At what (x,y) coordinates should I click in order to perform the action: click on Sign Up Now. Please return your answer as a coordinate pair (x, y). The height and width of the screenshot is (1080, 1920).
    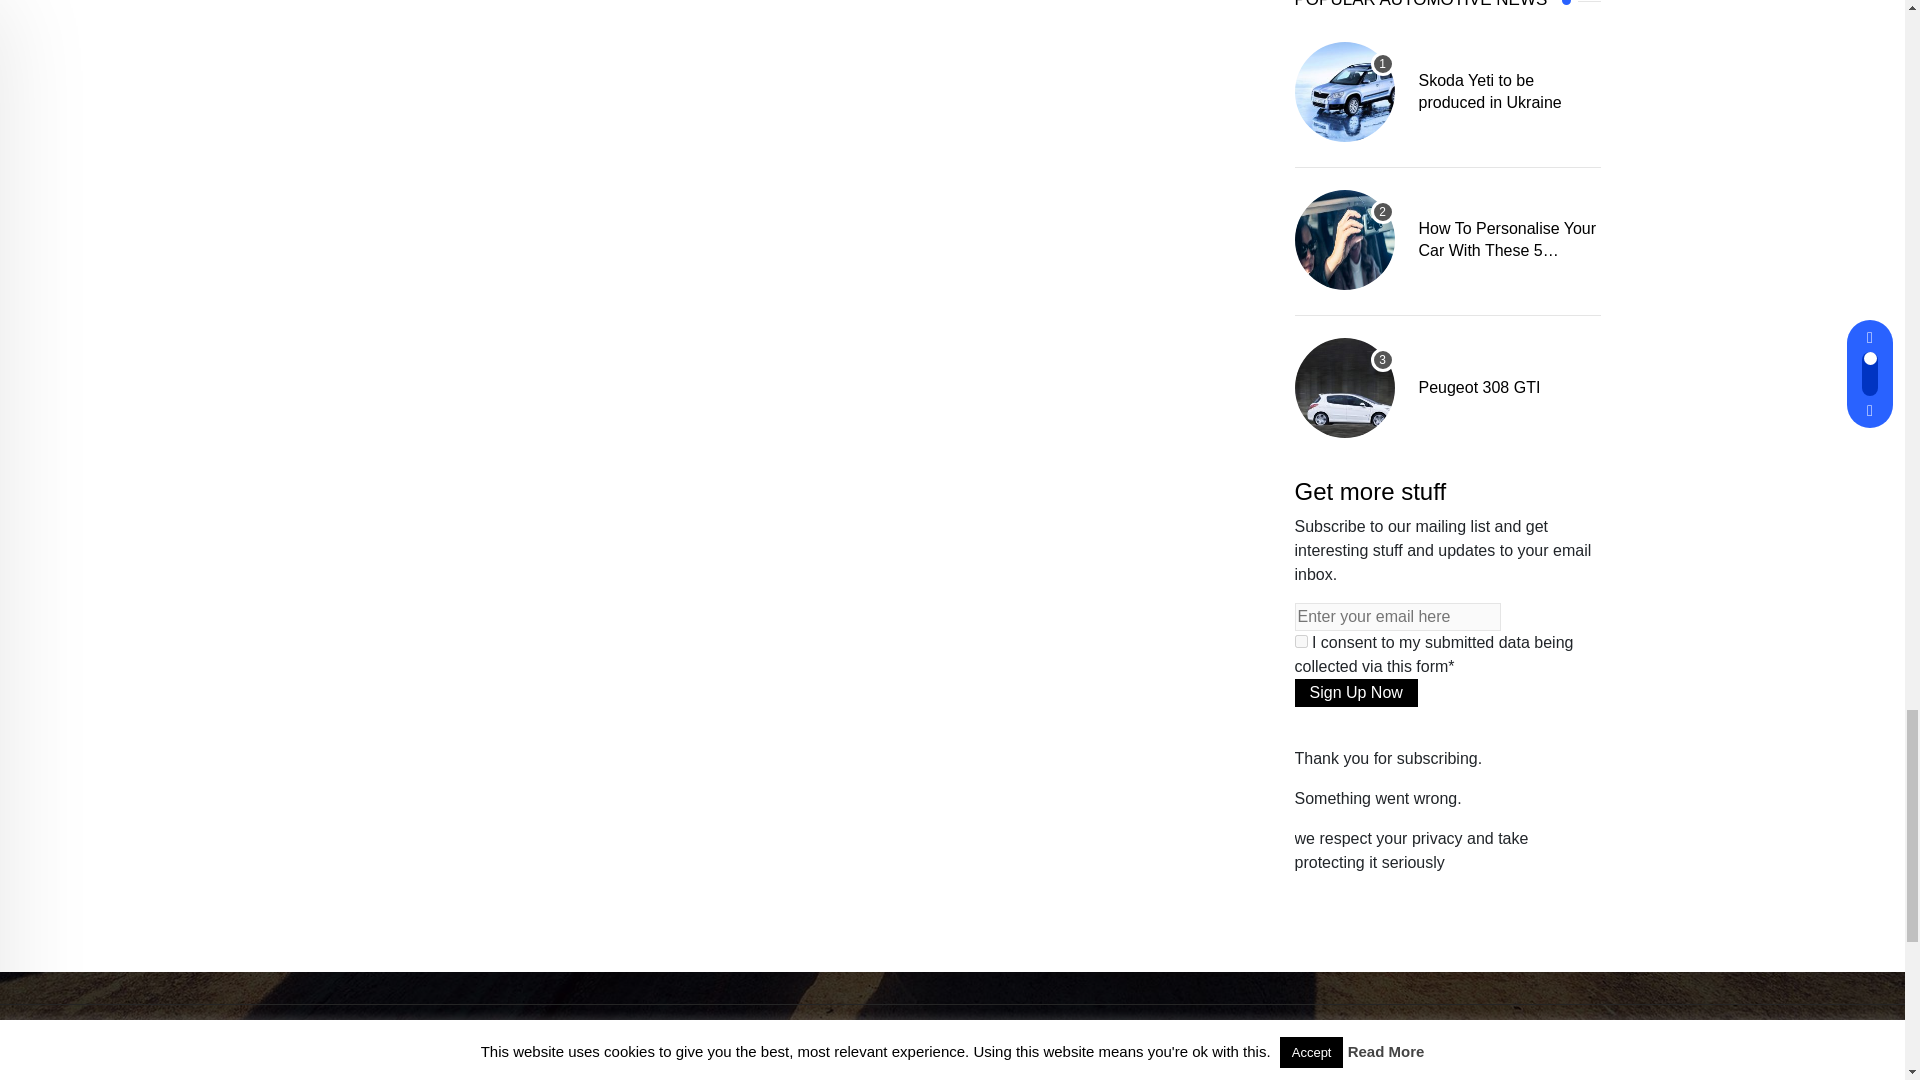
    Looking at the image, I should click on (1355, 693).